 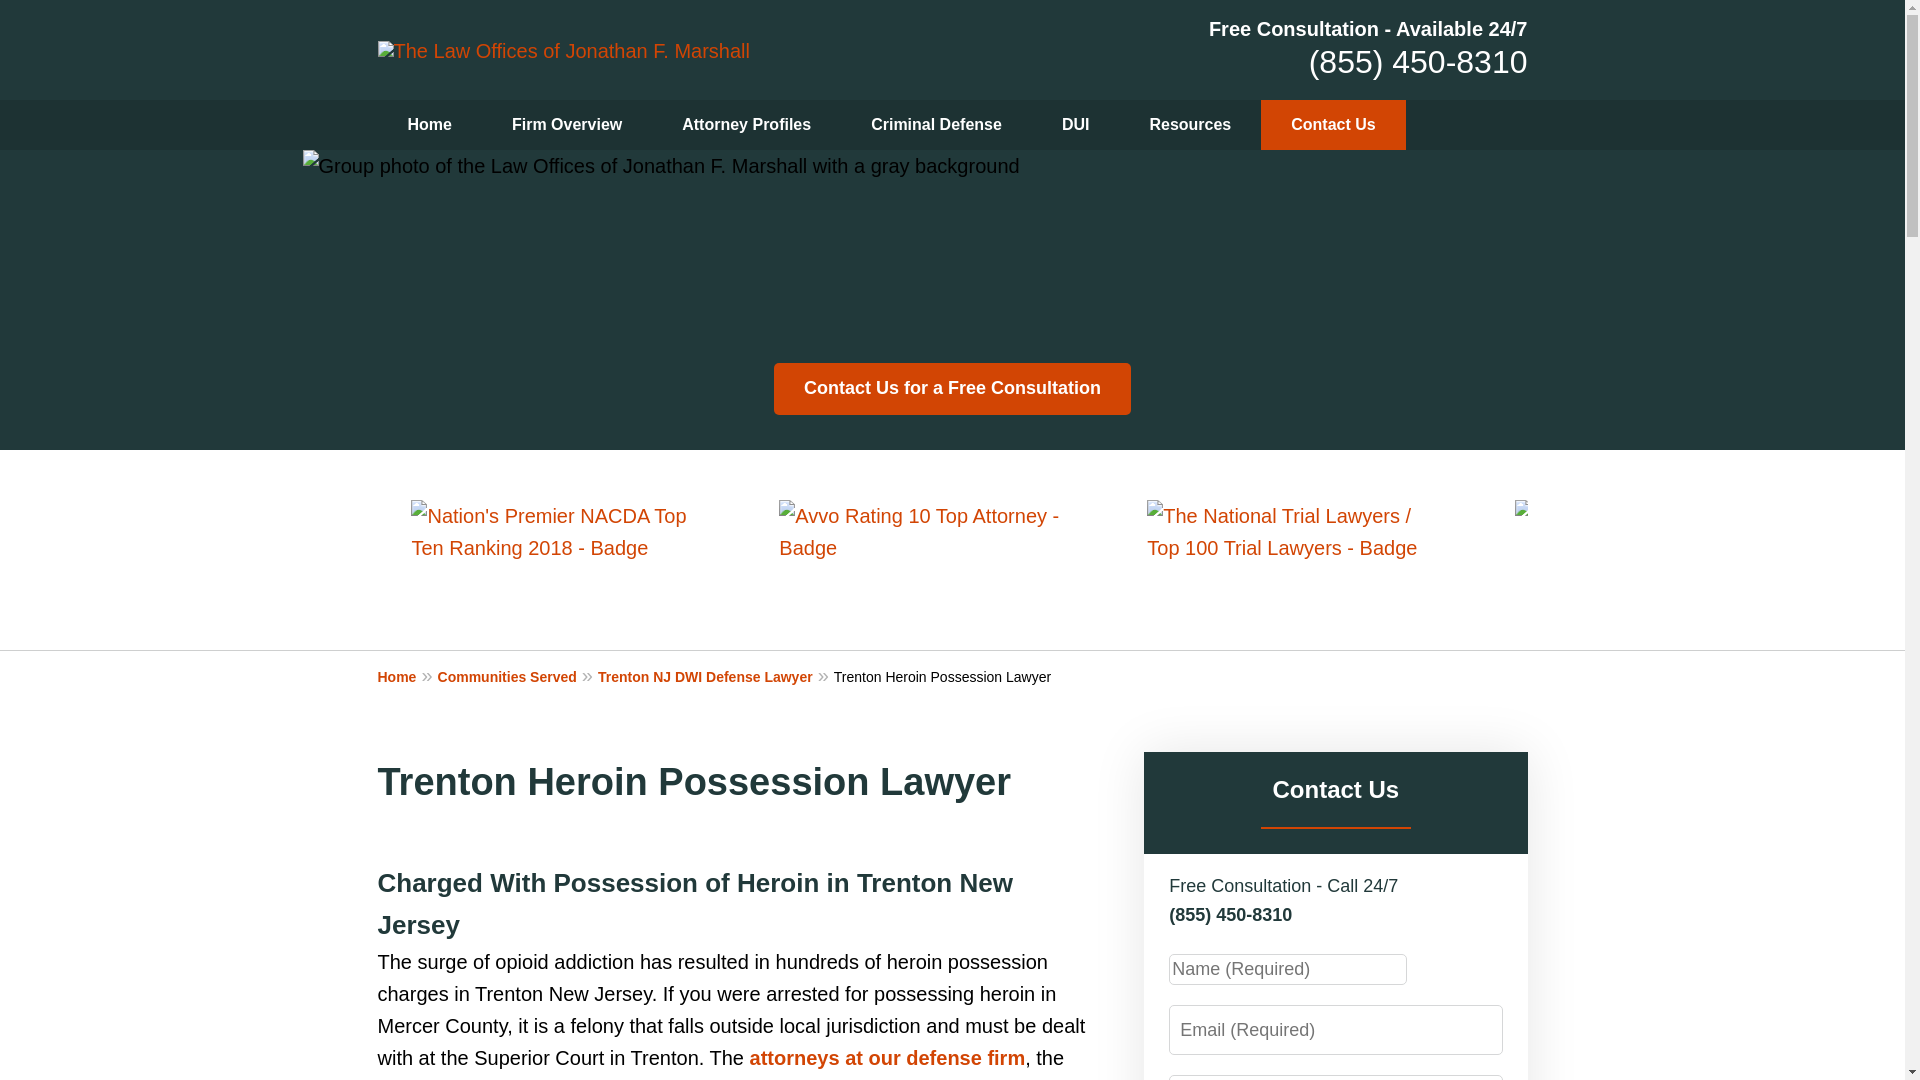 I want to click on Contact Us for a Free Consultation, so click(x=952, y=388).